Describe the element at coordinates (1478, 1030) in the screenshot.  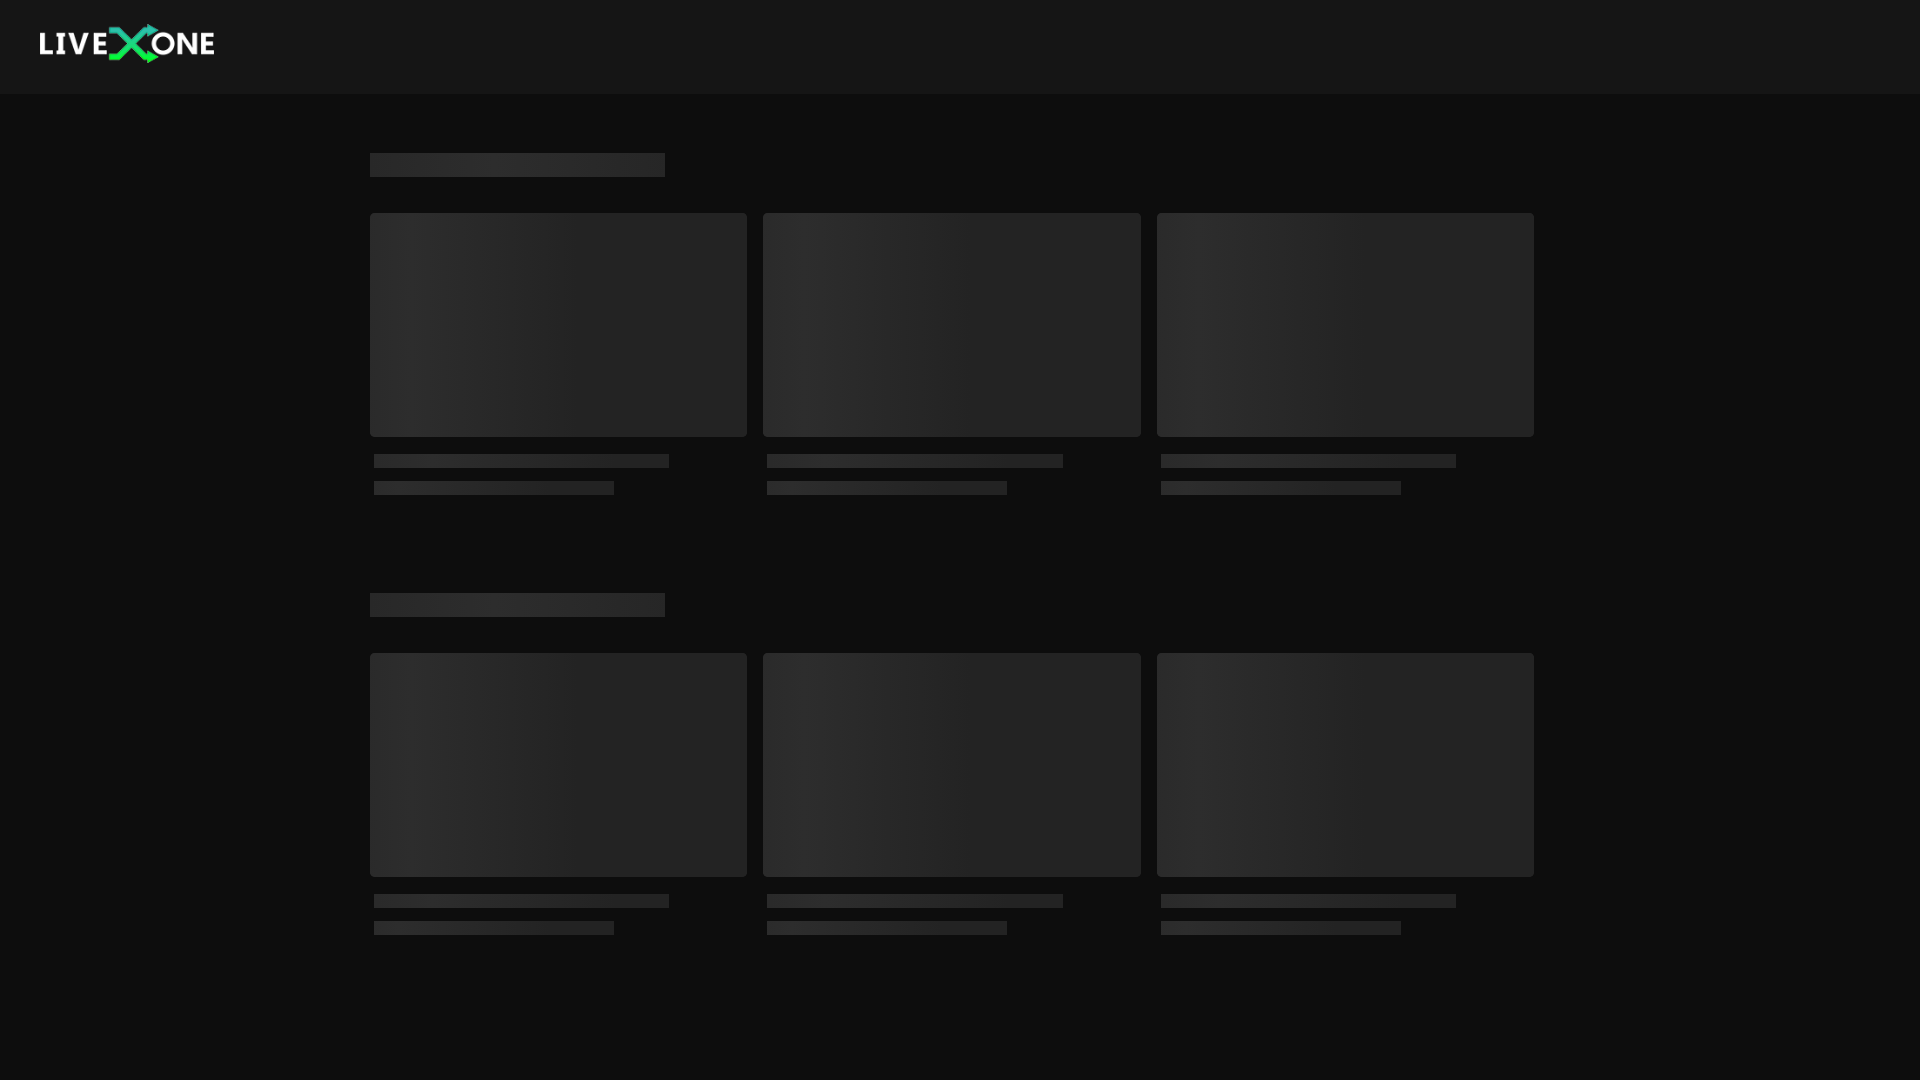
I see `LiveOne on YouTube` at that location.